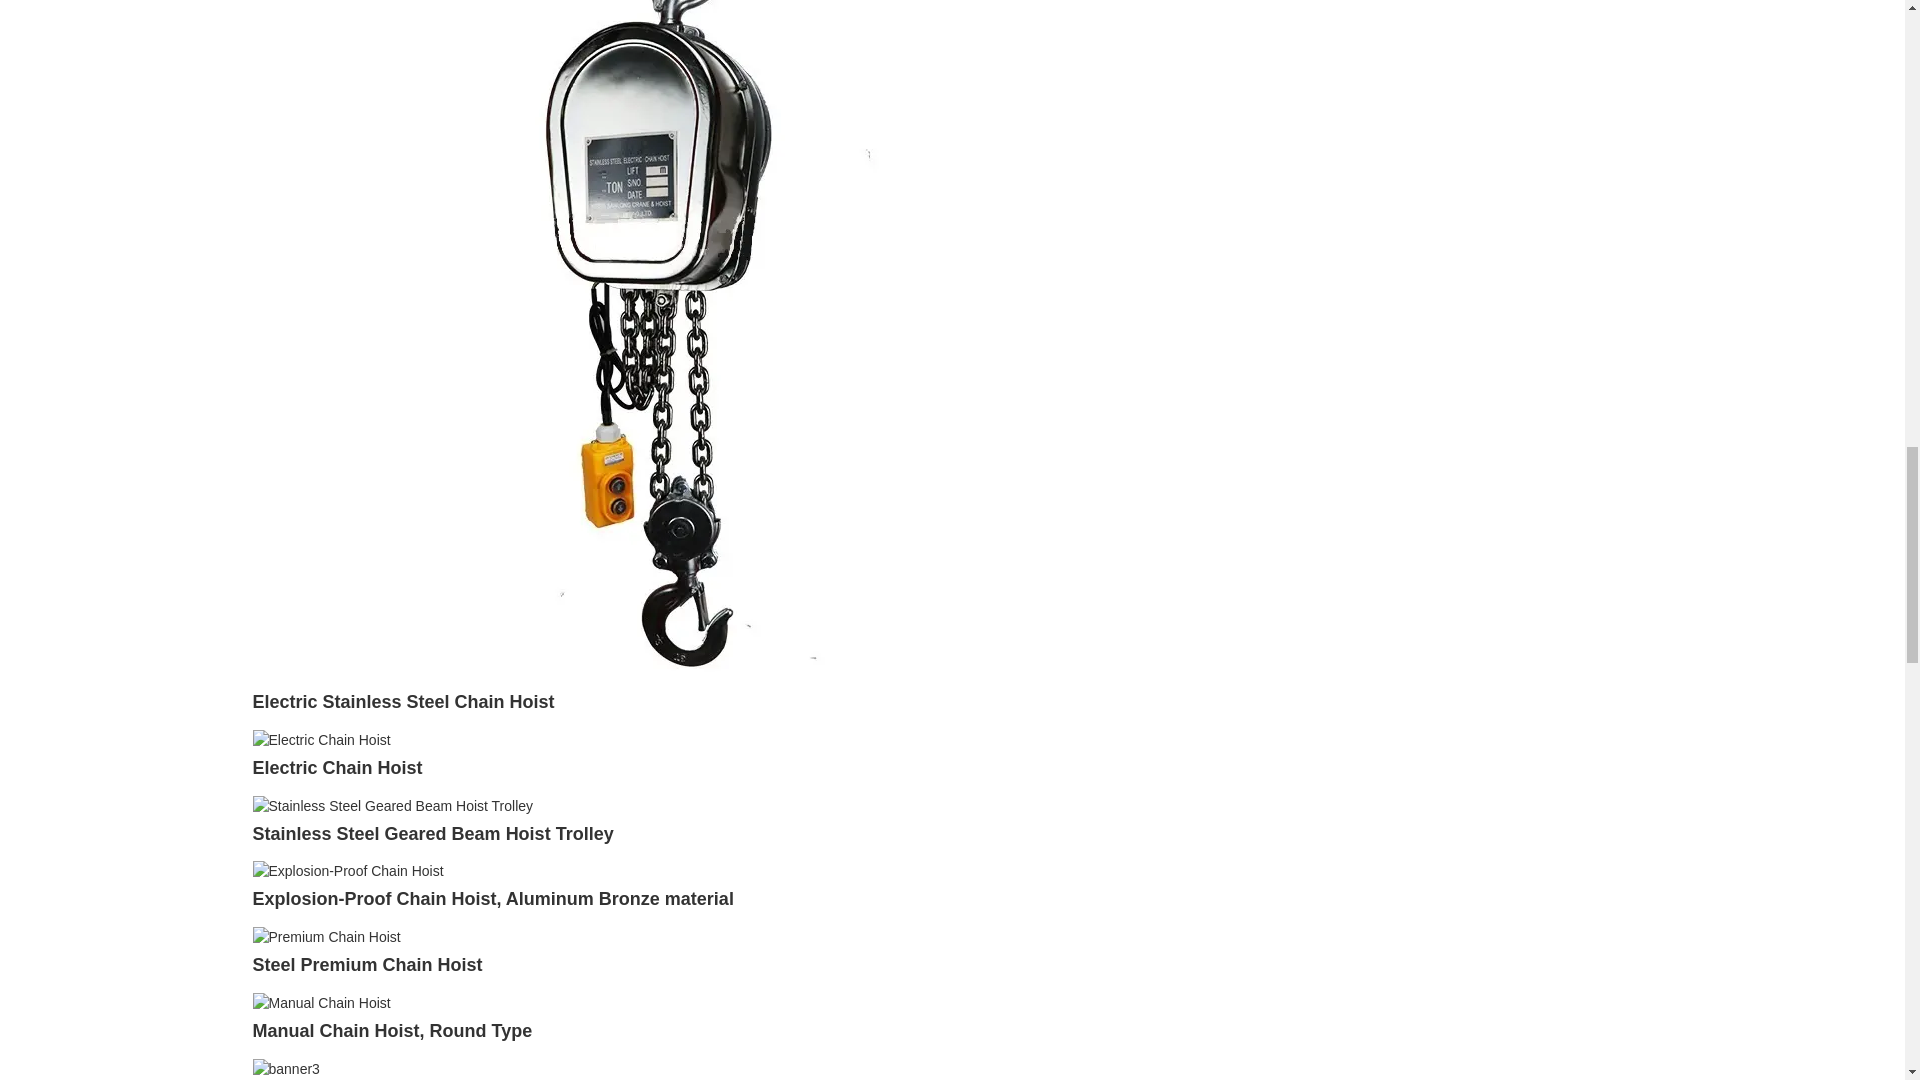 The width and height of the screenshot is (1920, 1080). What do you see at coordinates (652, 284) in the screenshot?
I see `Electric Stainless Steel Chain Hoist` at bounding box center [652, 284].